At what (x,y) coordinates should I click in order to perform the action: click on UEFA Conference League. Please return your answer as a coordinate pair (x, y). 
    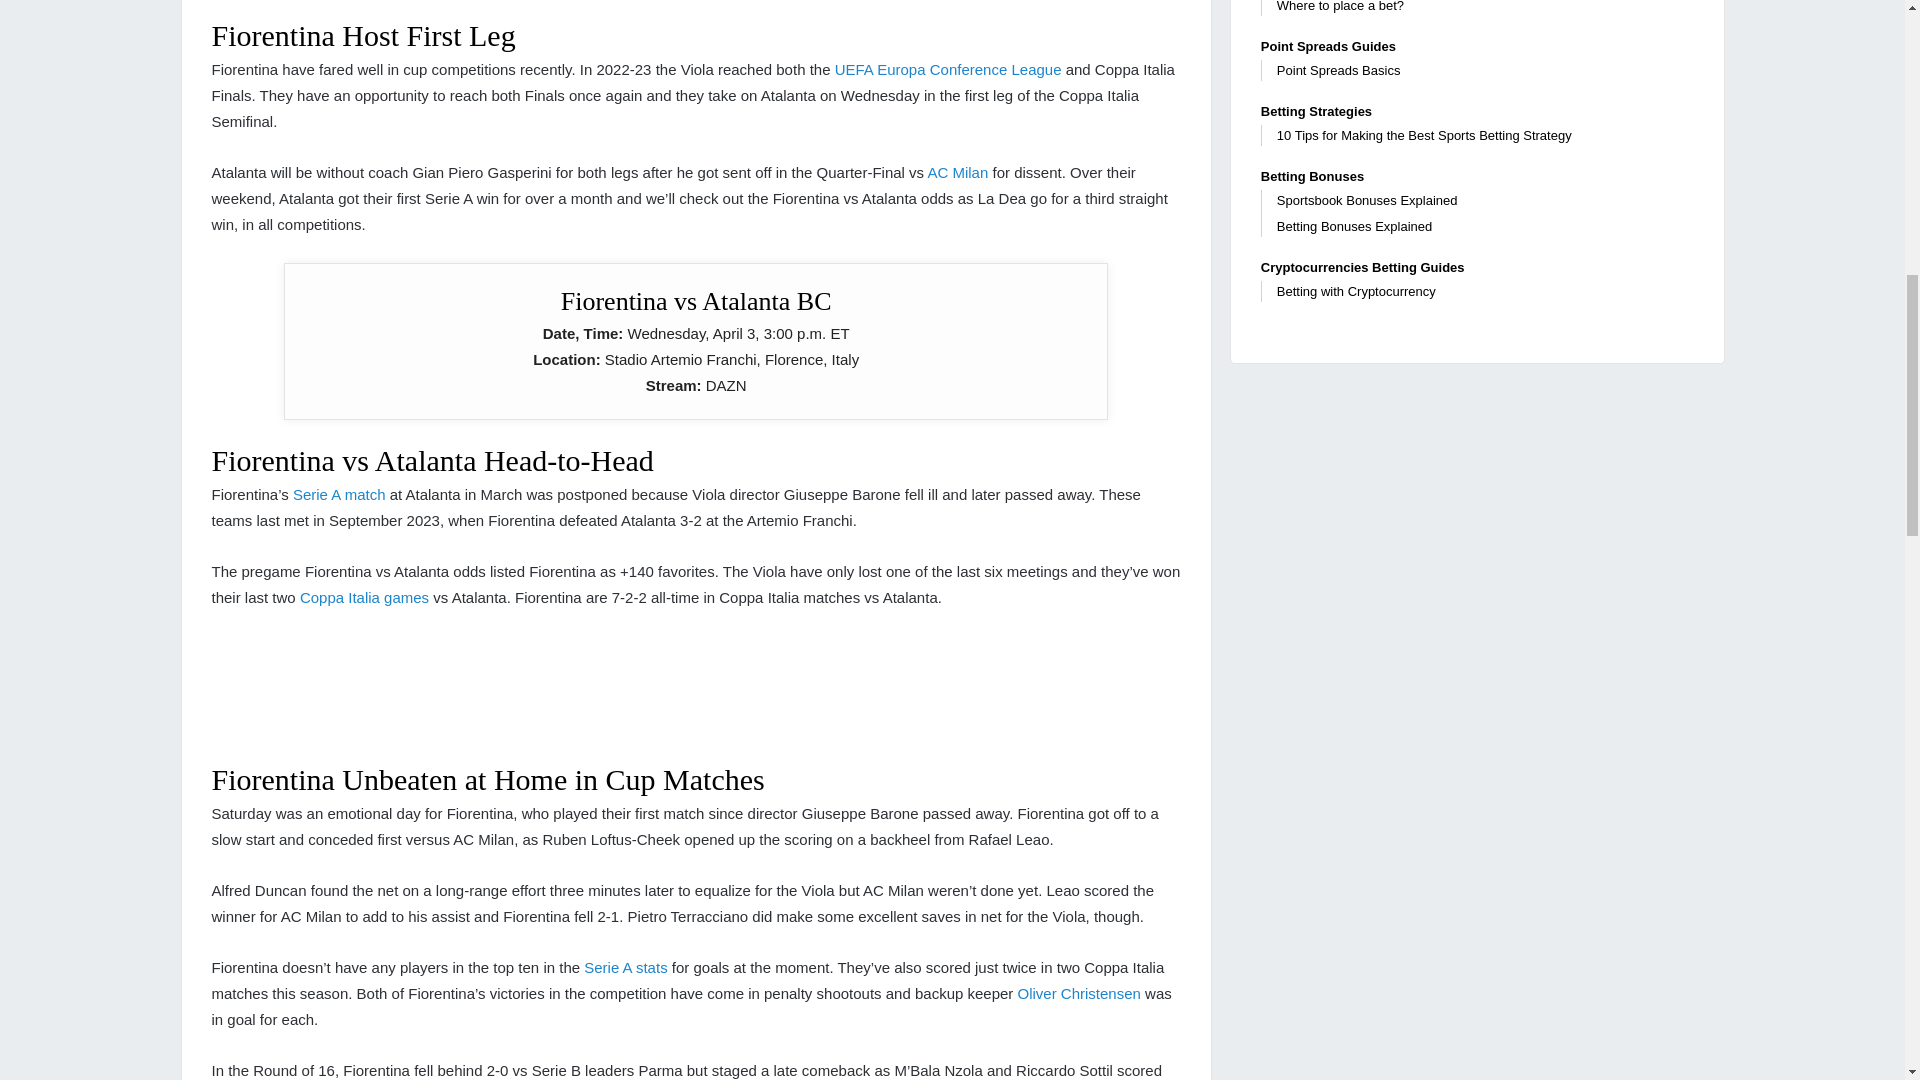
    Looking at the image, I should click on (948, 68).